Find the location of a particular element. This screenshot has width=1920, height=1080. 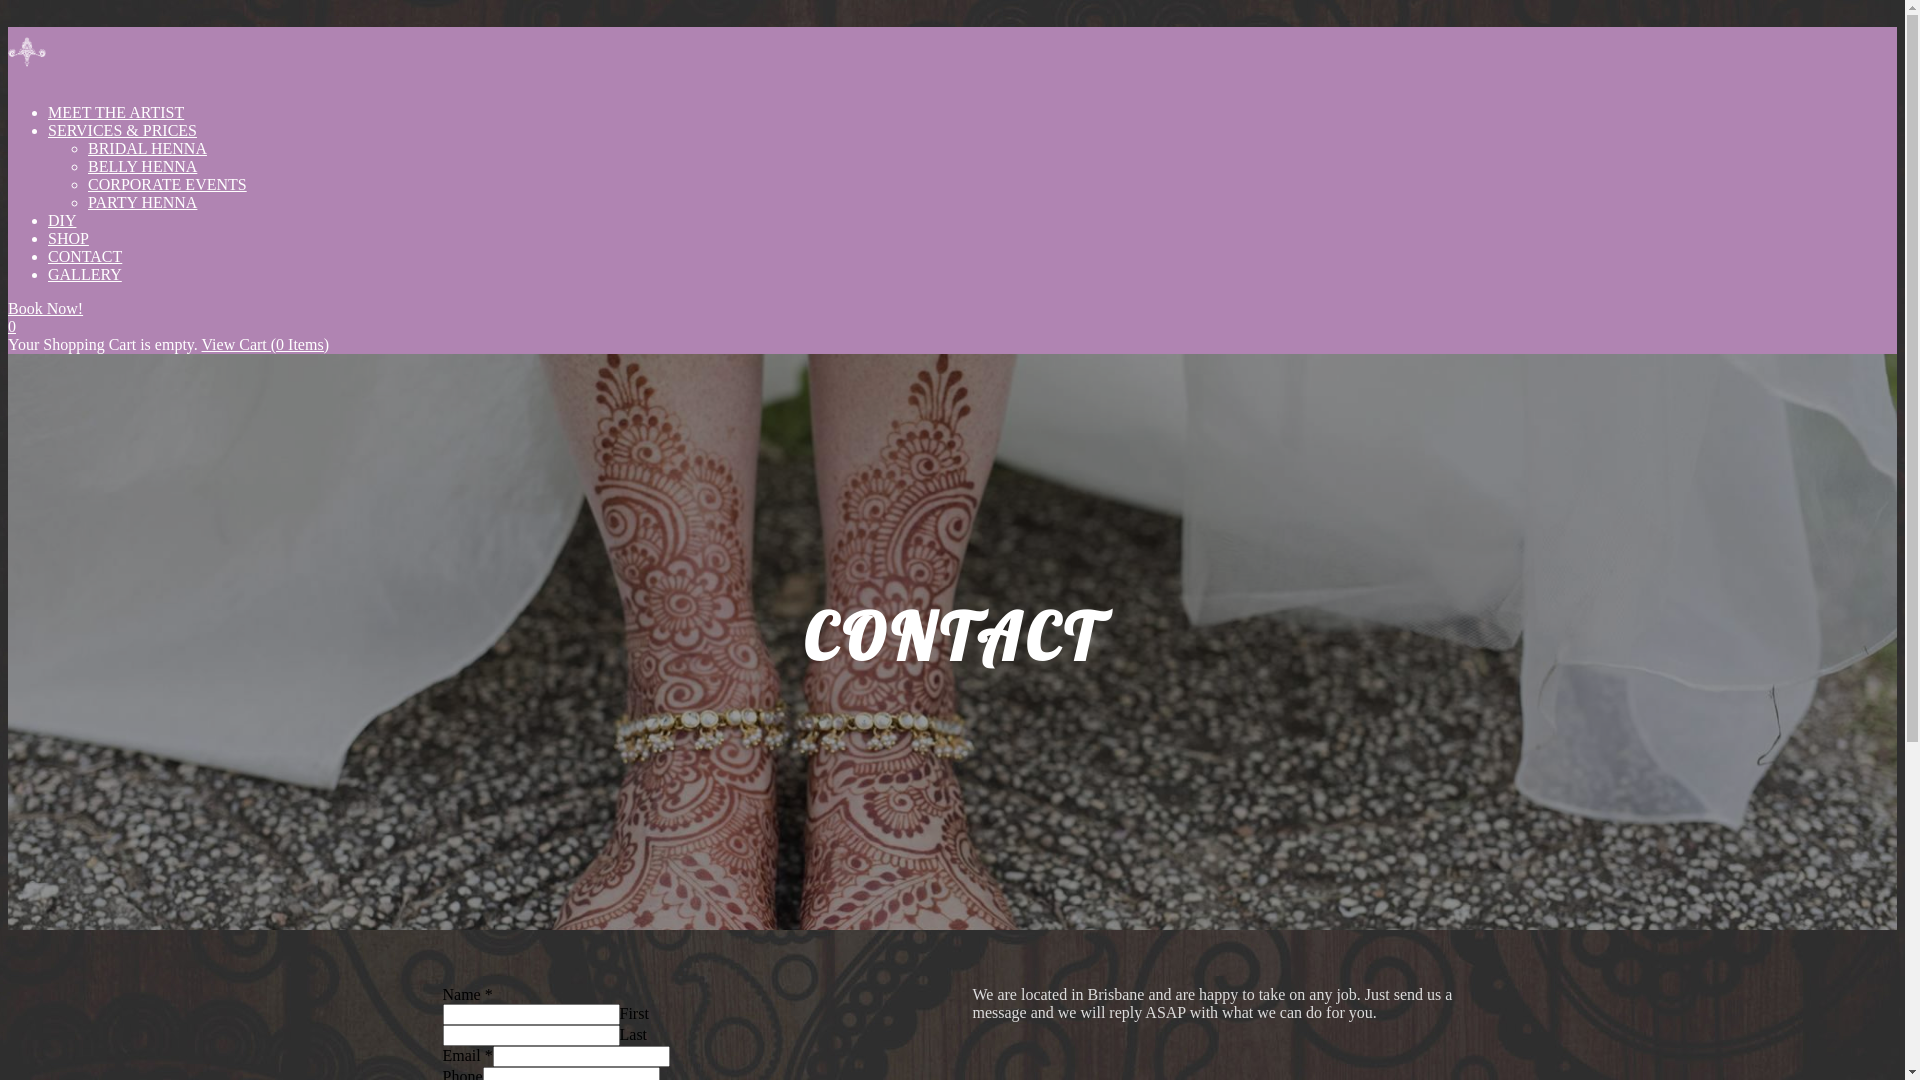

GALLERY is located at coordinates (85, 274).